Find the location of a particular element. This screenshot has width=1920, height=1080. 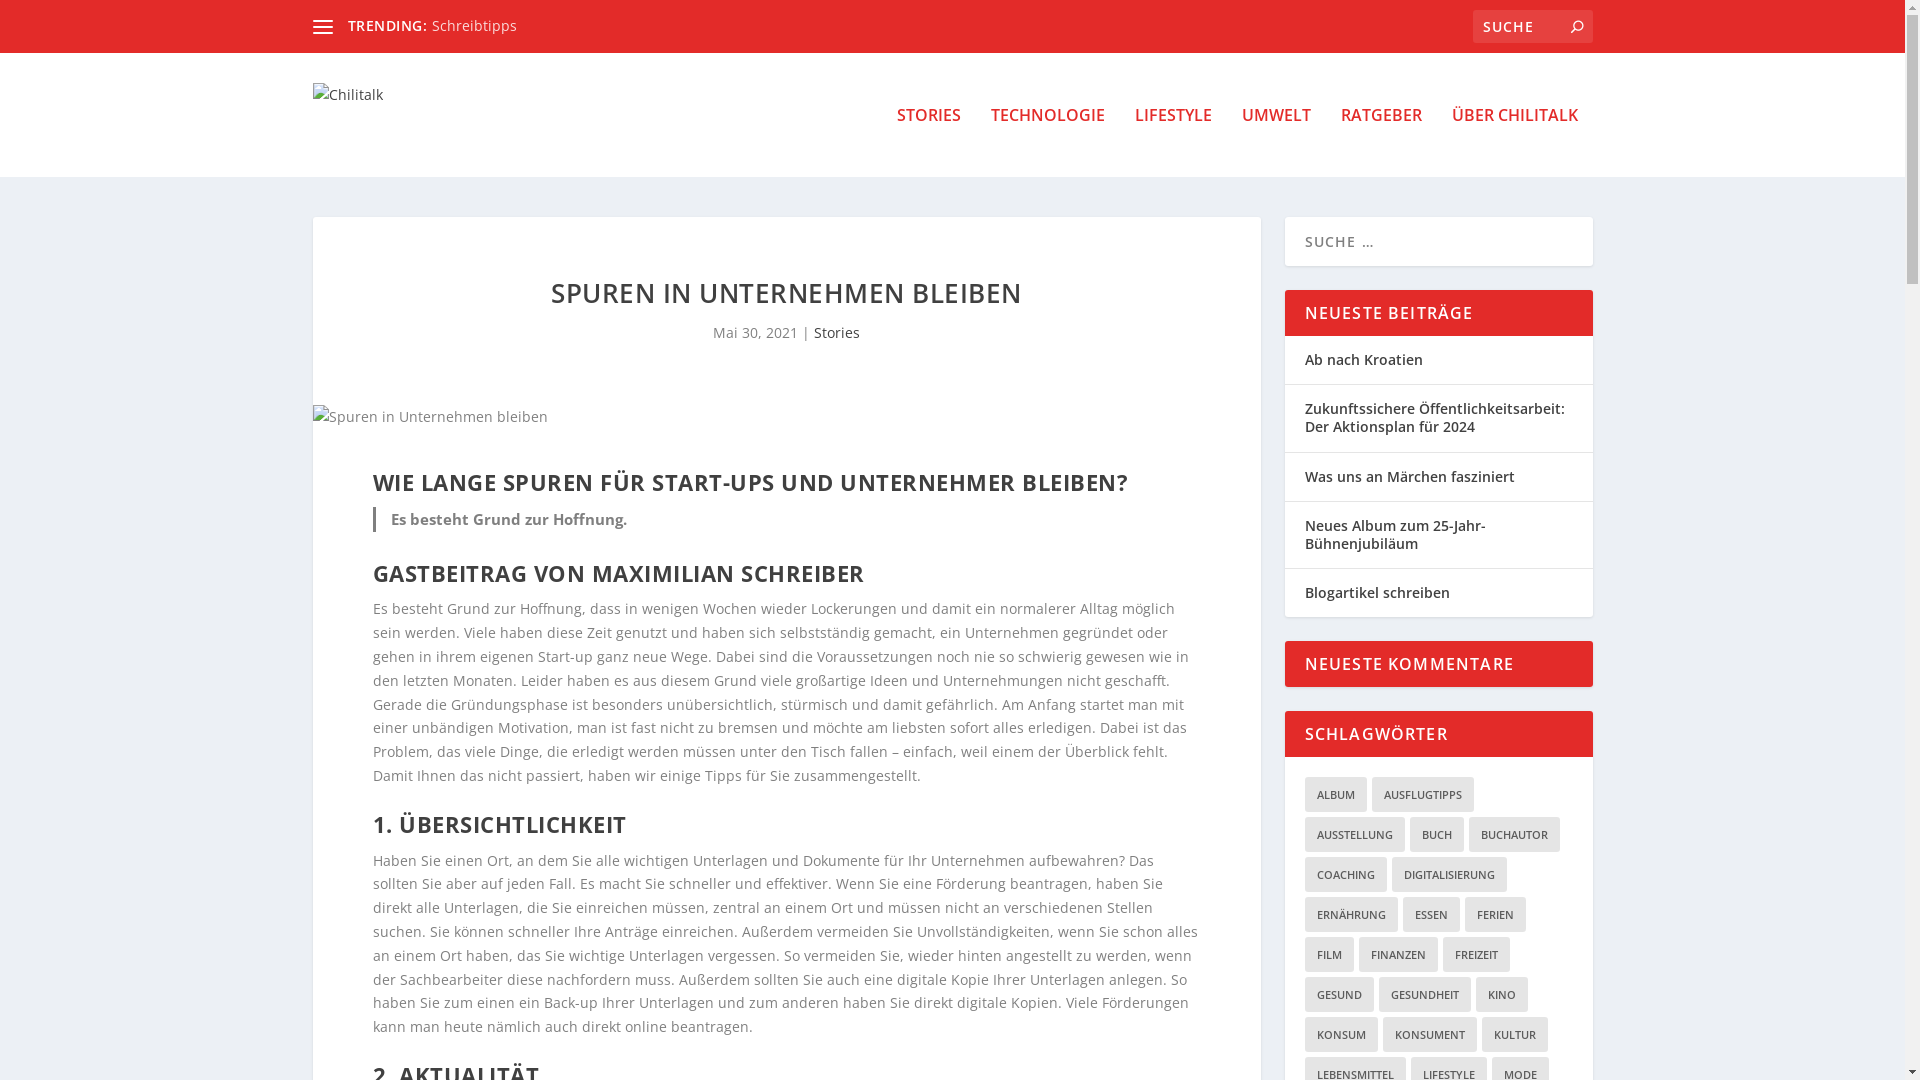

Stories is located at coordinates (837, 332).